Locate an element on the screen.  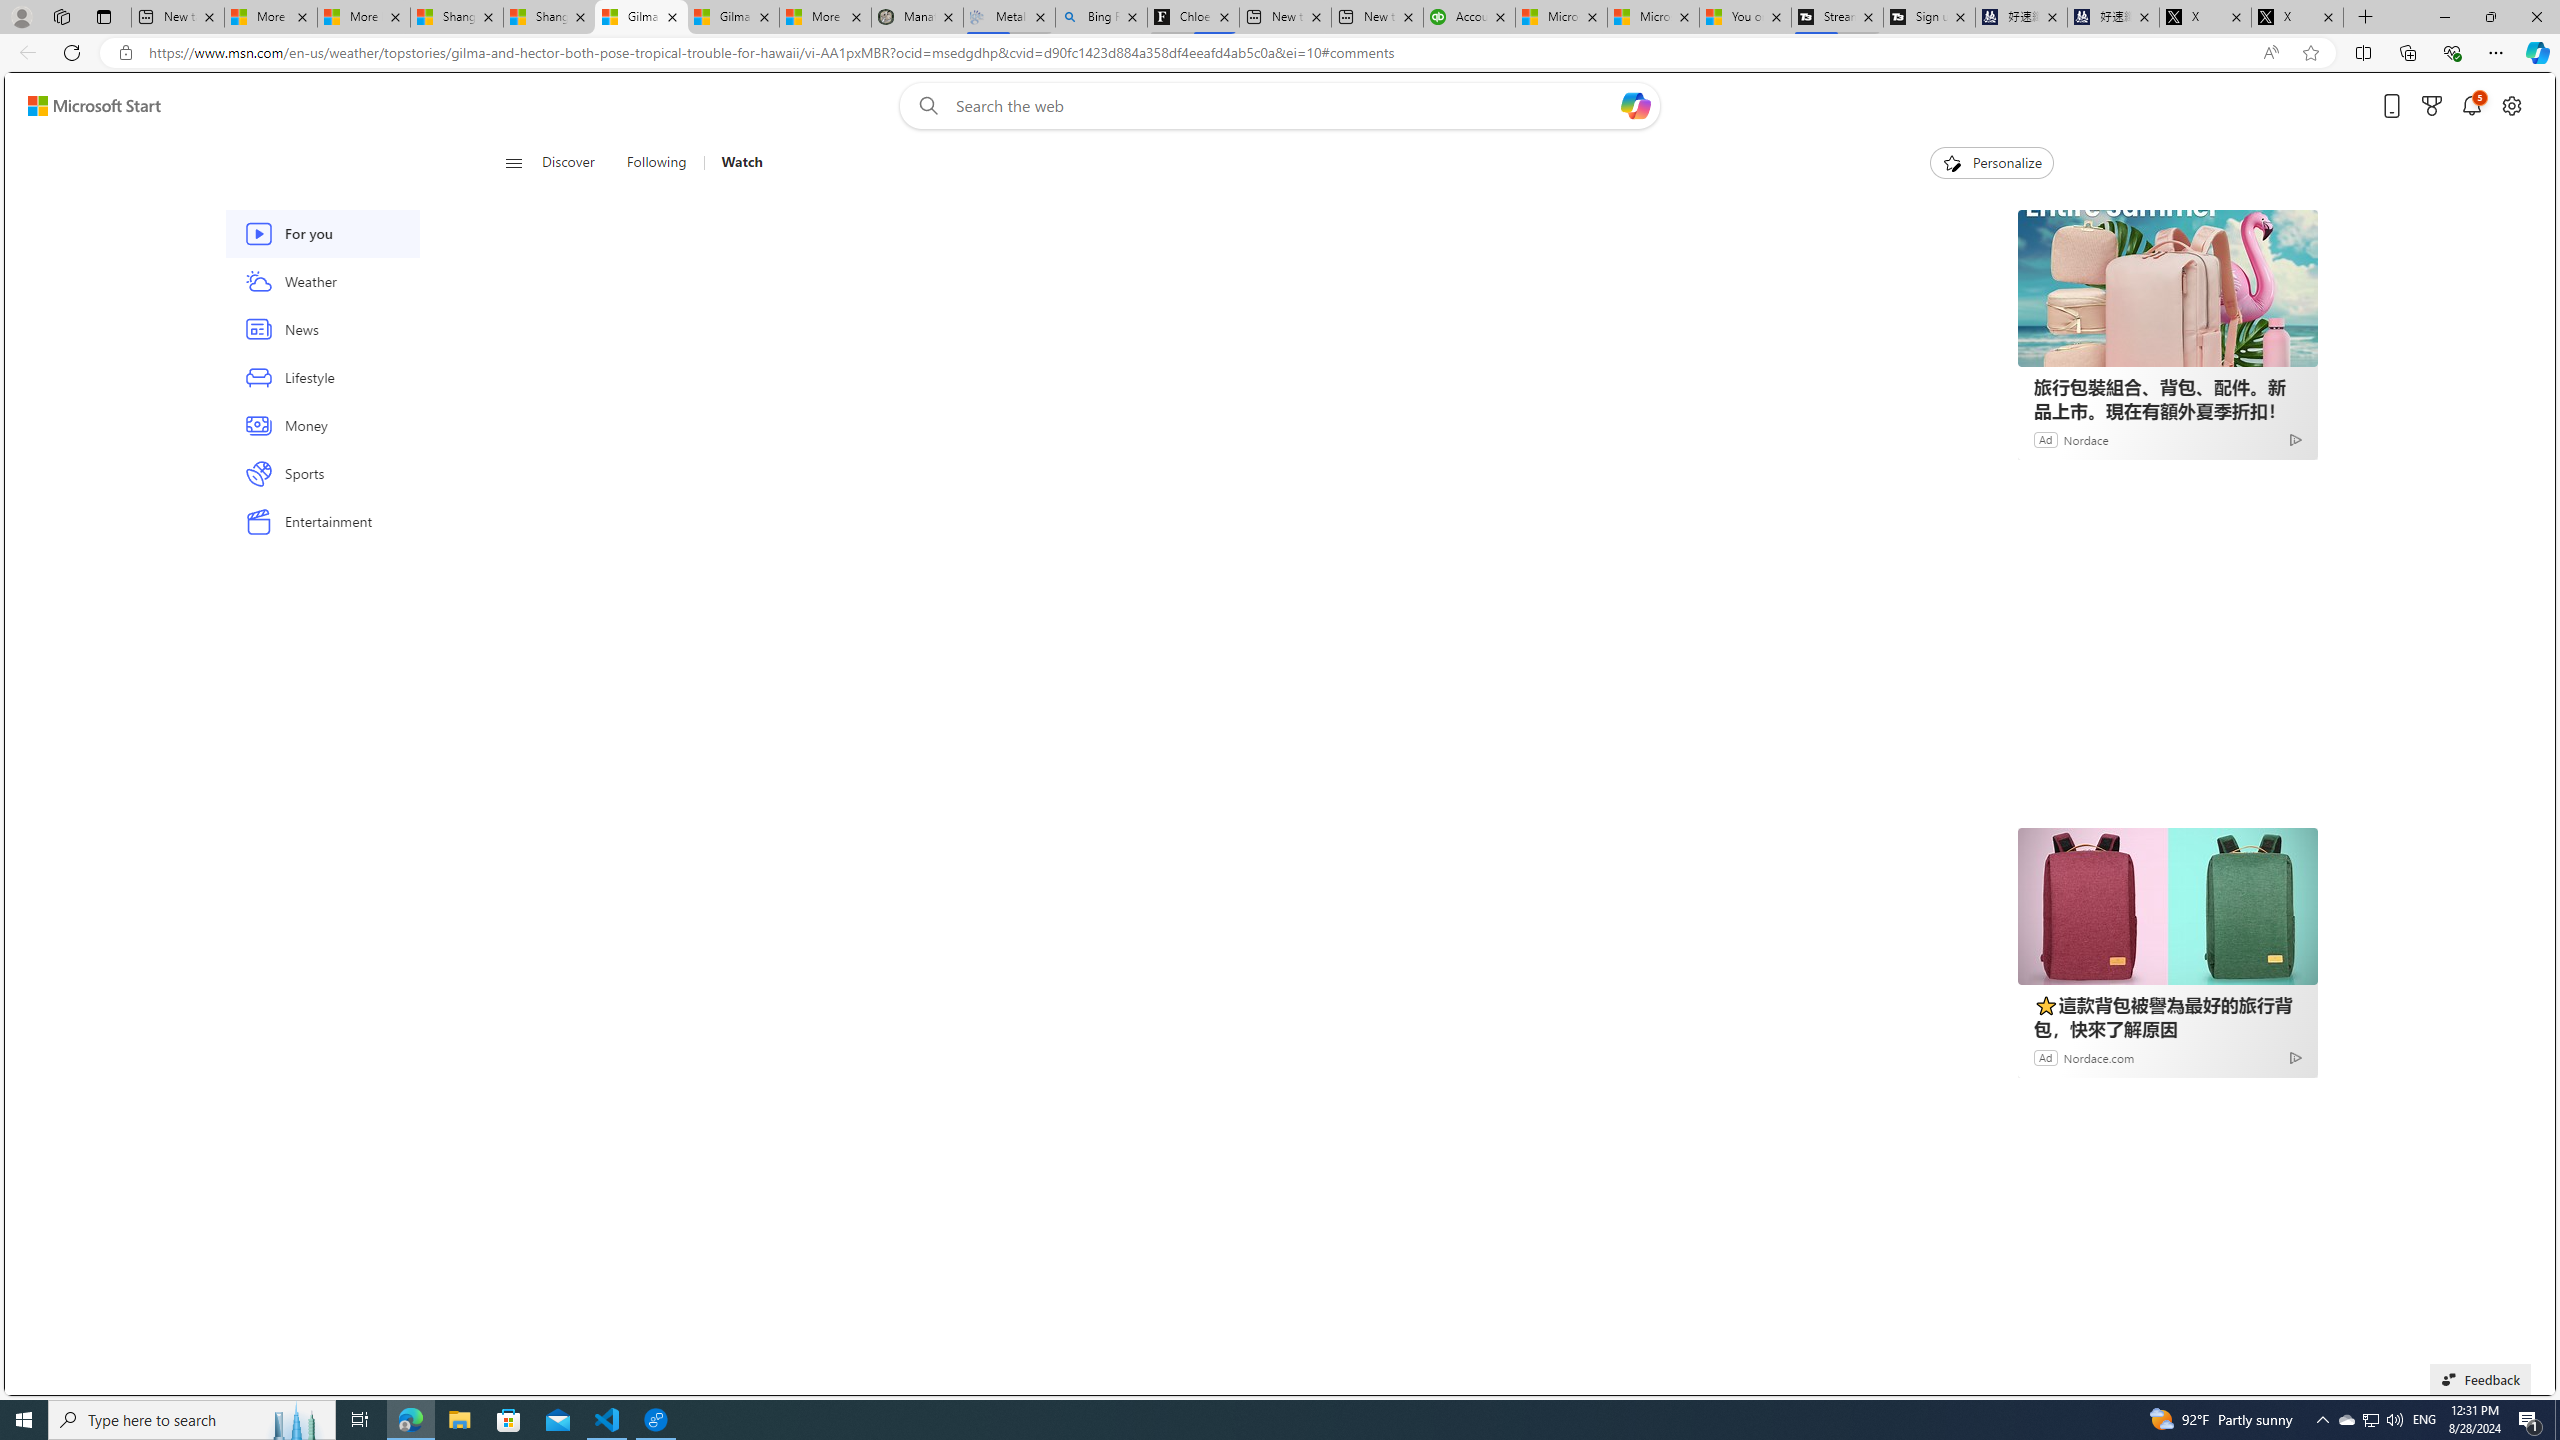
Nordace.com is located at coordinates (2099, 1056).